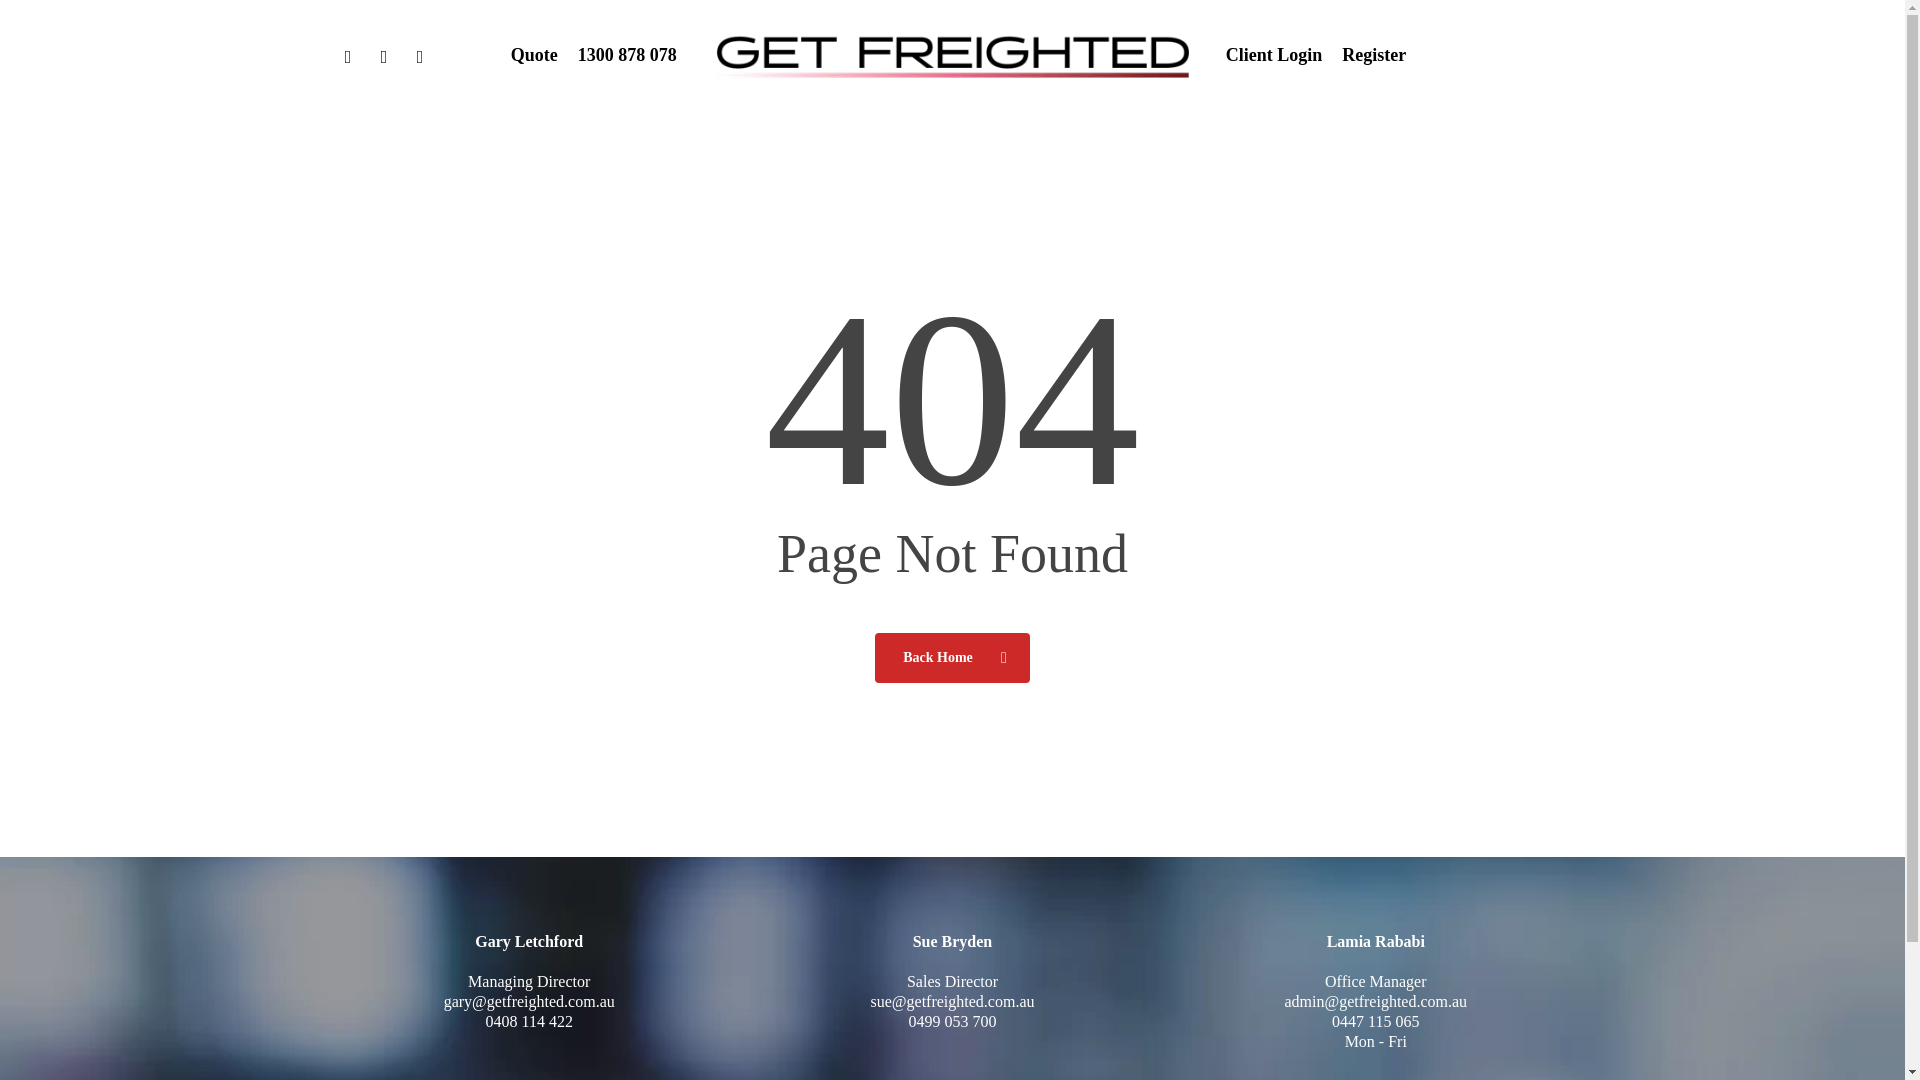 This screenshot has width=1920, height=1080. What do you see at coordinates (1274, 55) in the screenshot?
I see `Client Login` at bounding box center [1274, 55].